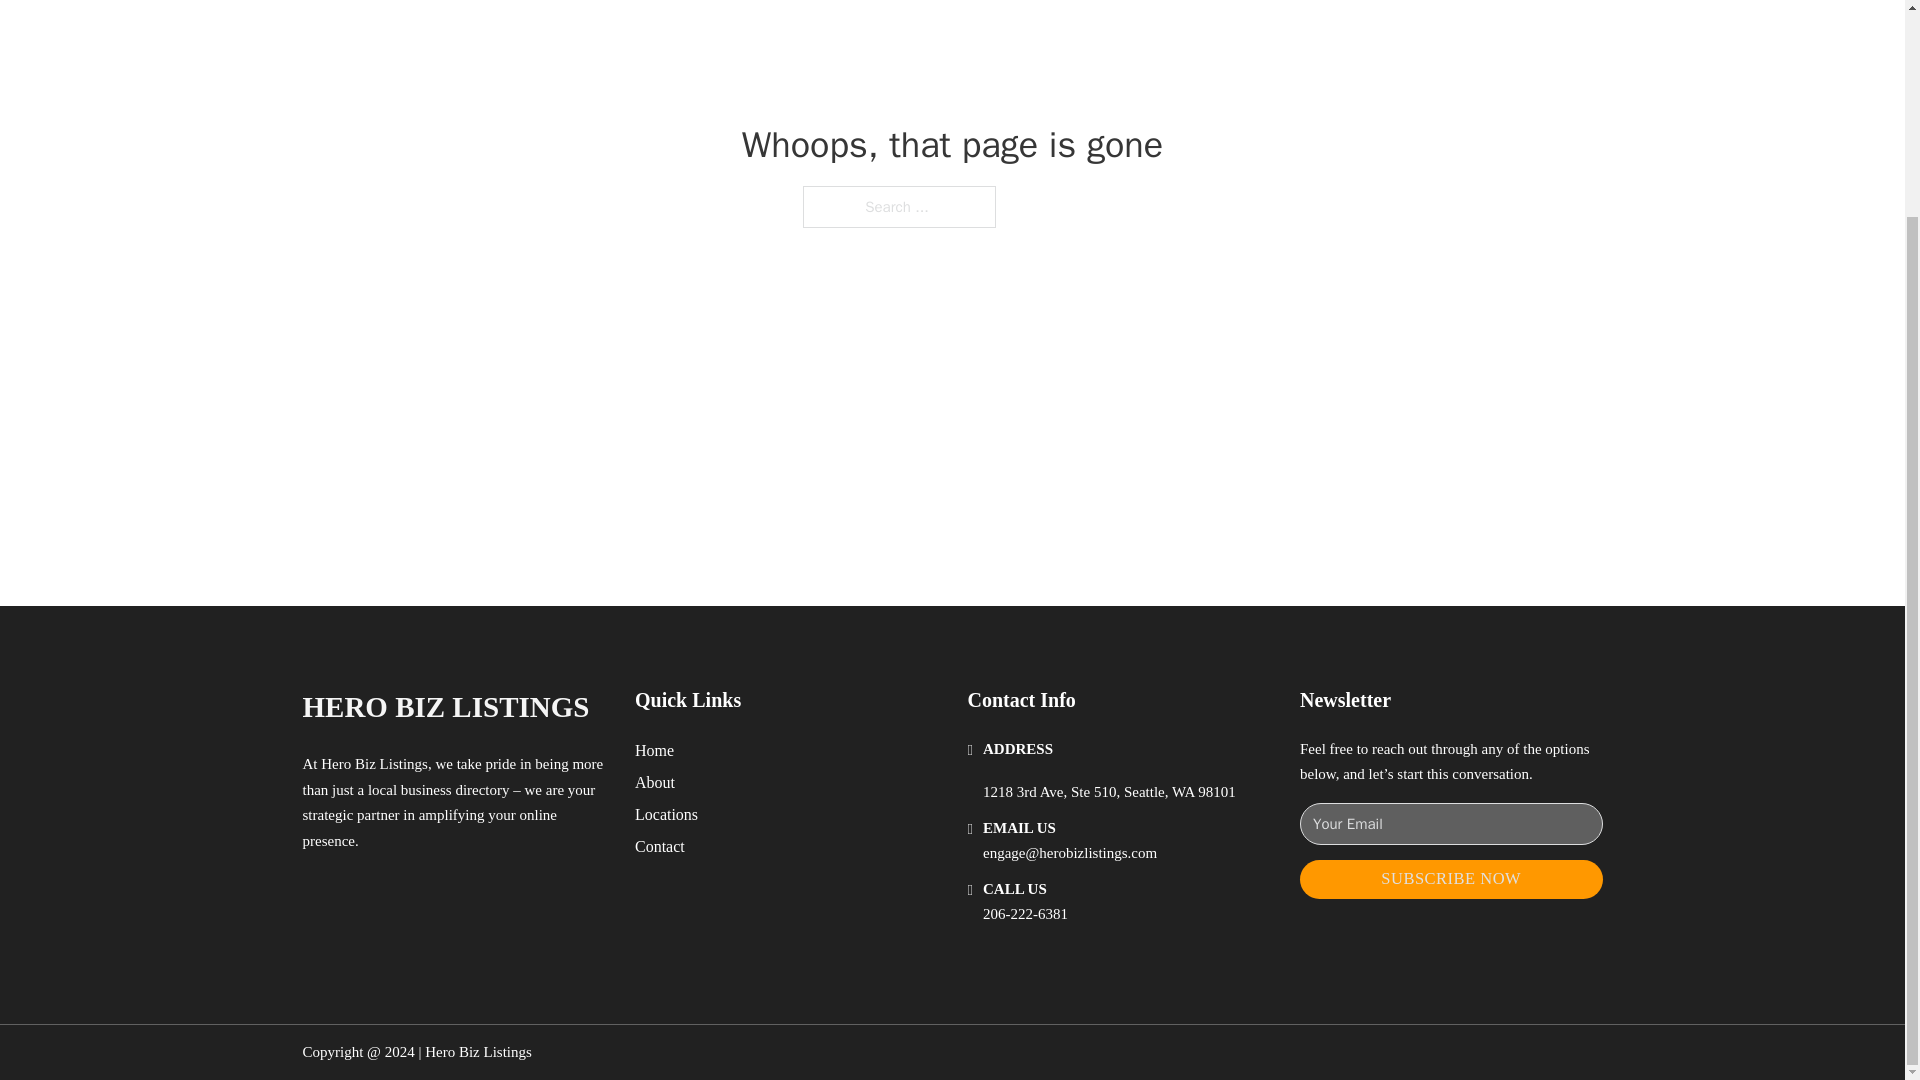  What do you see at coordinates (655, 782) in the screenshot?
I see `About` at bounding box center [655, 782].